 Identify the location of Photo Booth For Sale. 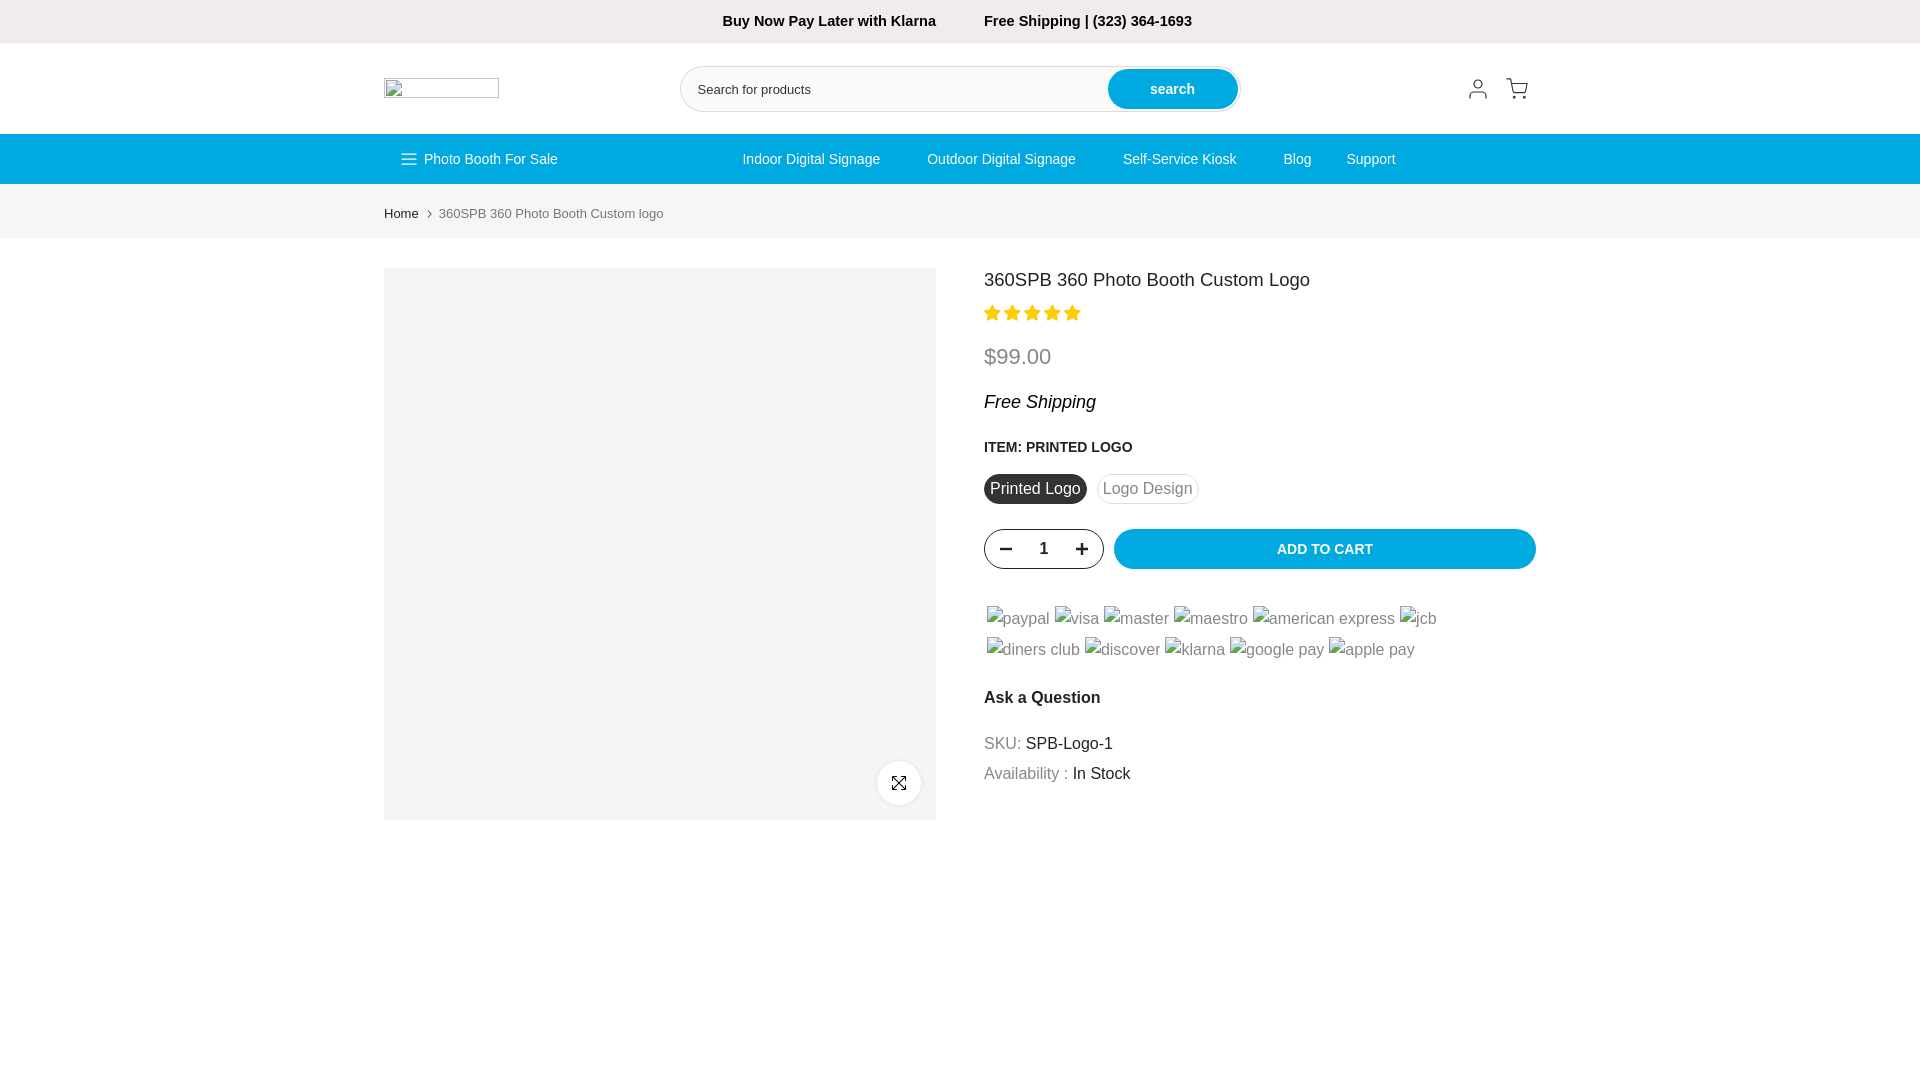
(491, 159).